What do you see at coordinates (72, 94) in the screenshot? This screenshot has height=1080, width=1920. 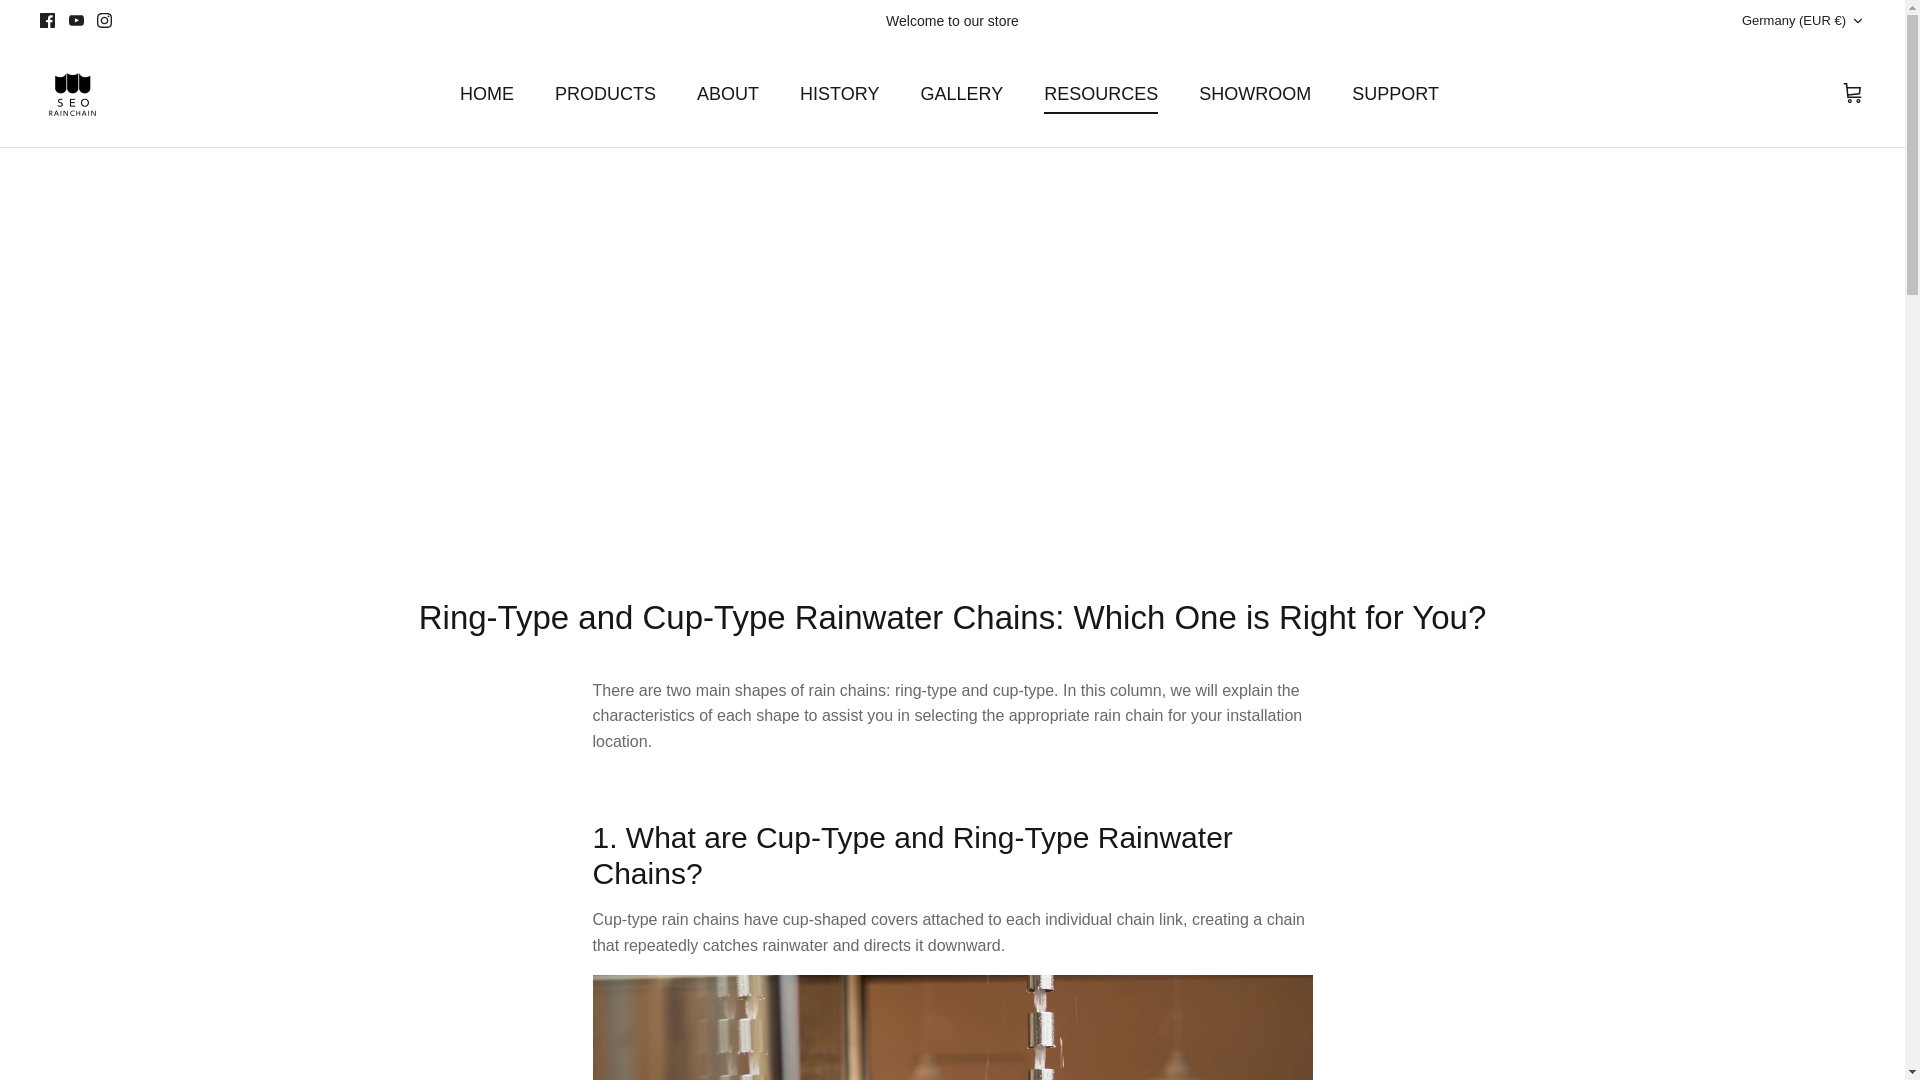 I see `SEO RAIN CHAIN` at bounding box center [72, 94].